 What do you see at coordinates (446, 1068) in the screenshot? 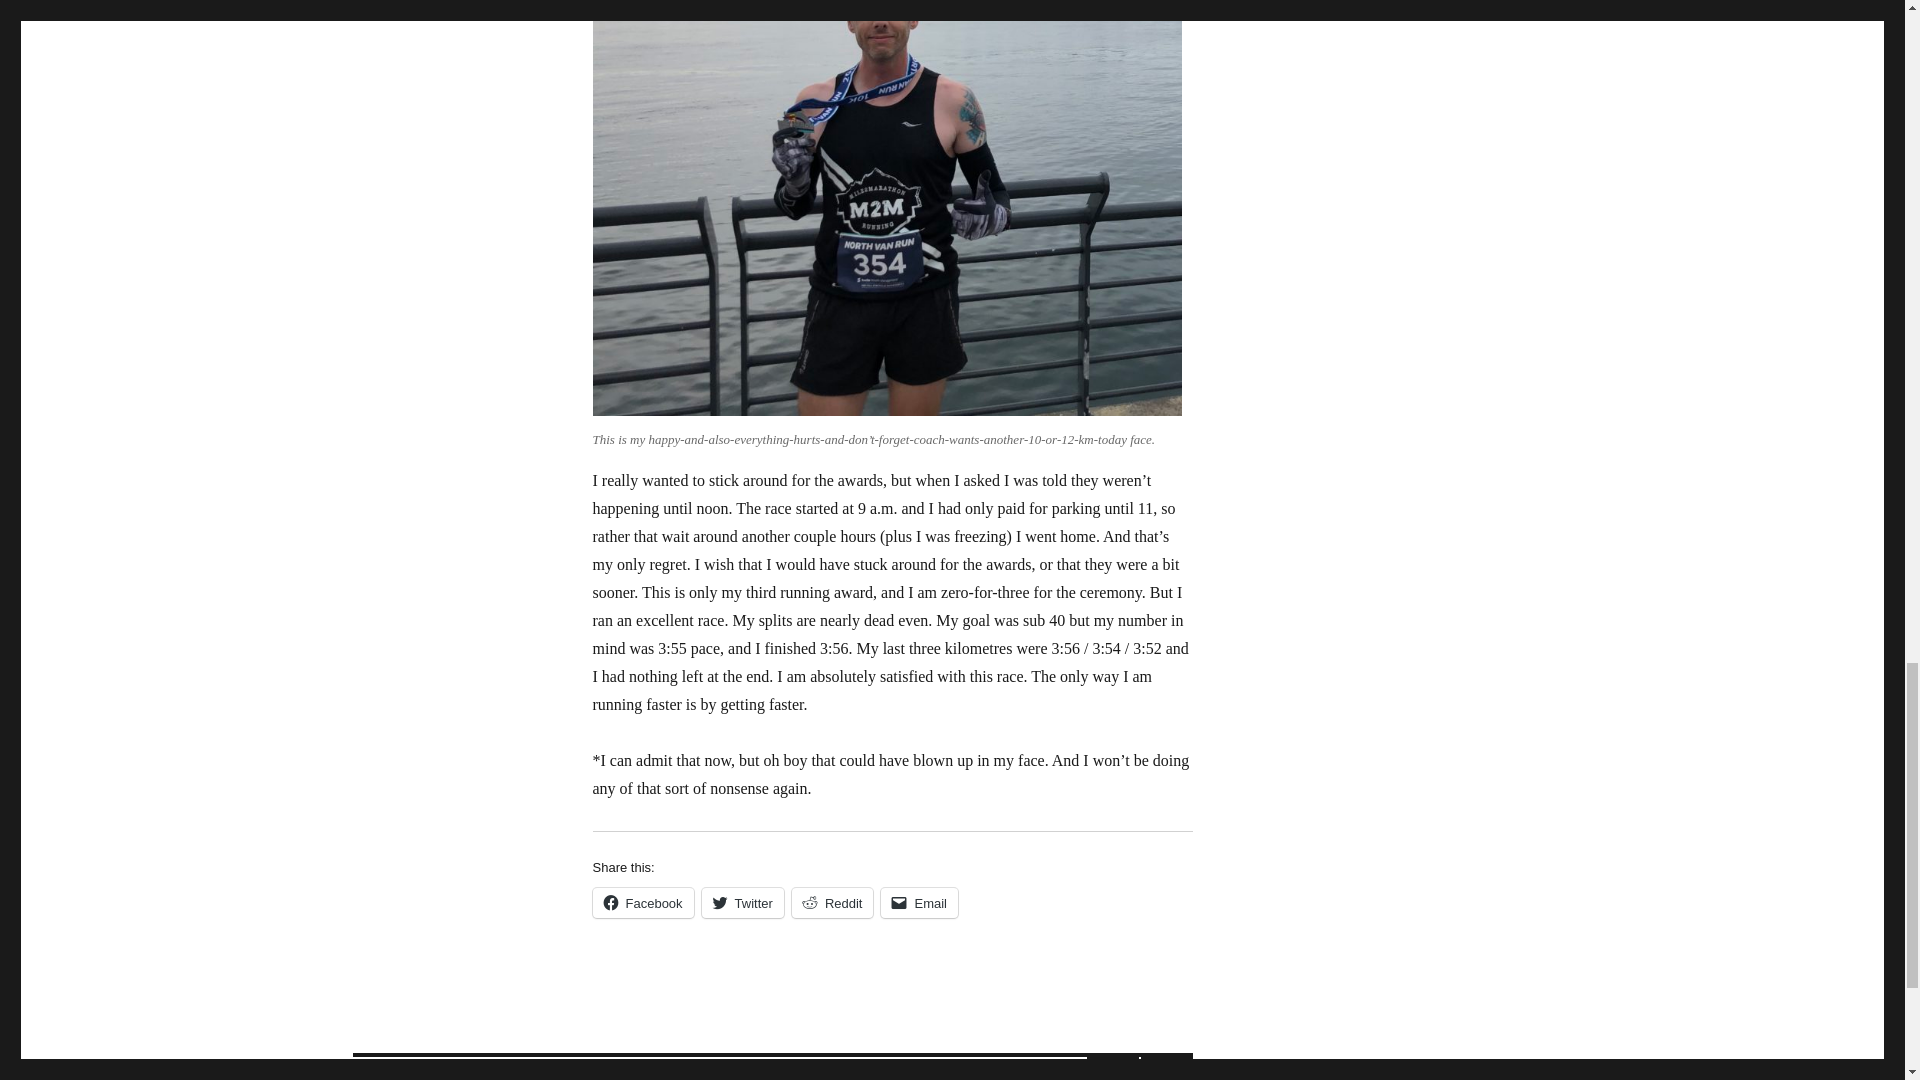
I see `Click to share on Facebook` at bounding box center [446, 1068].